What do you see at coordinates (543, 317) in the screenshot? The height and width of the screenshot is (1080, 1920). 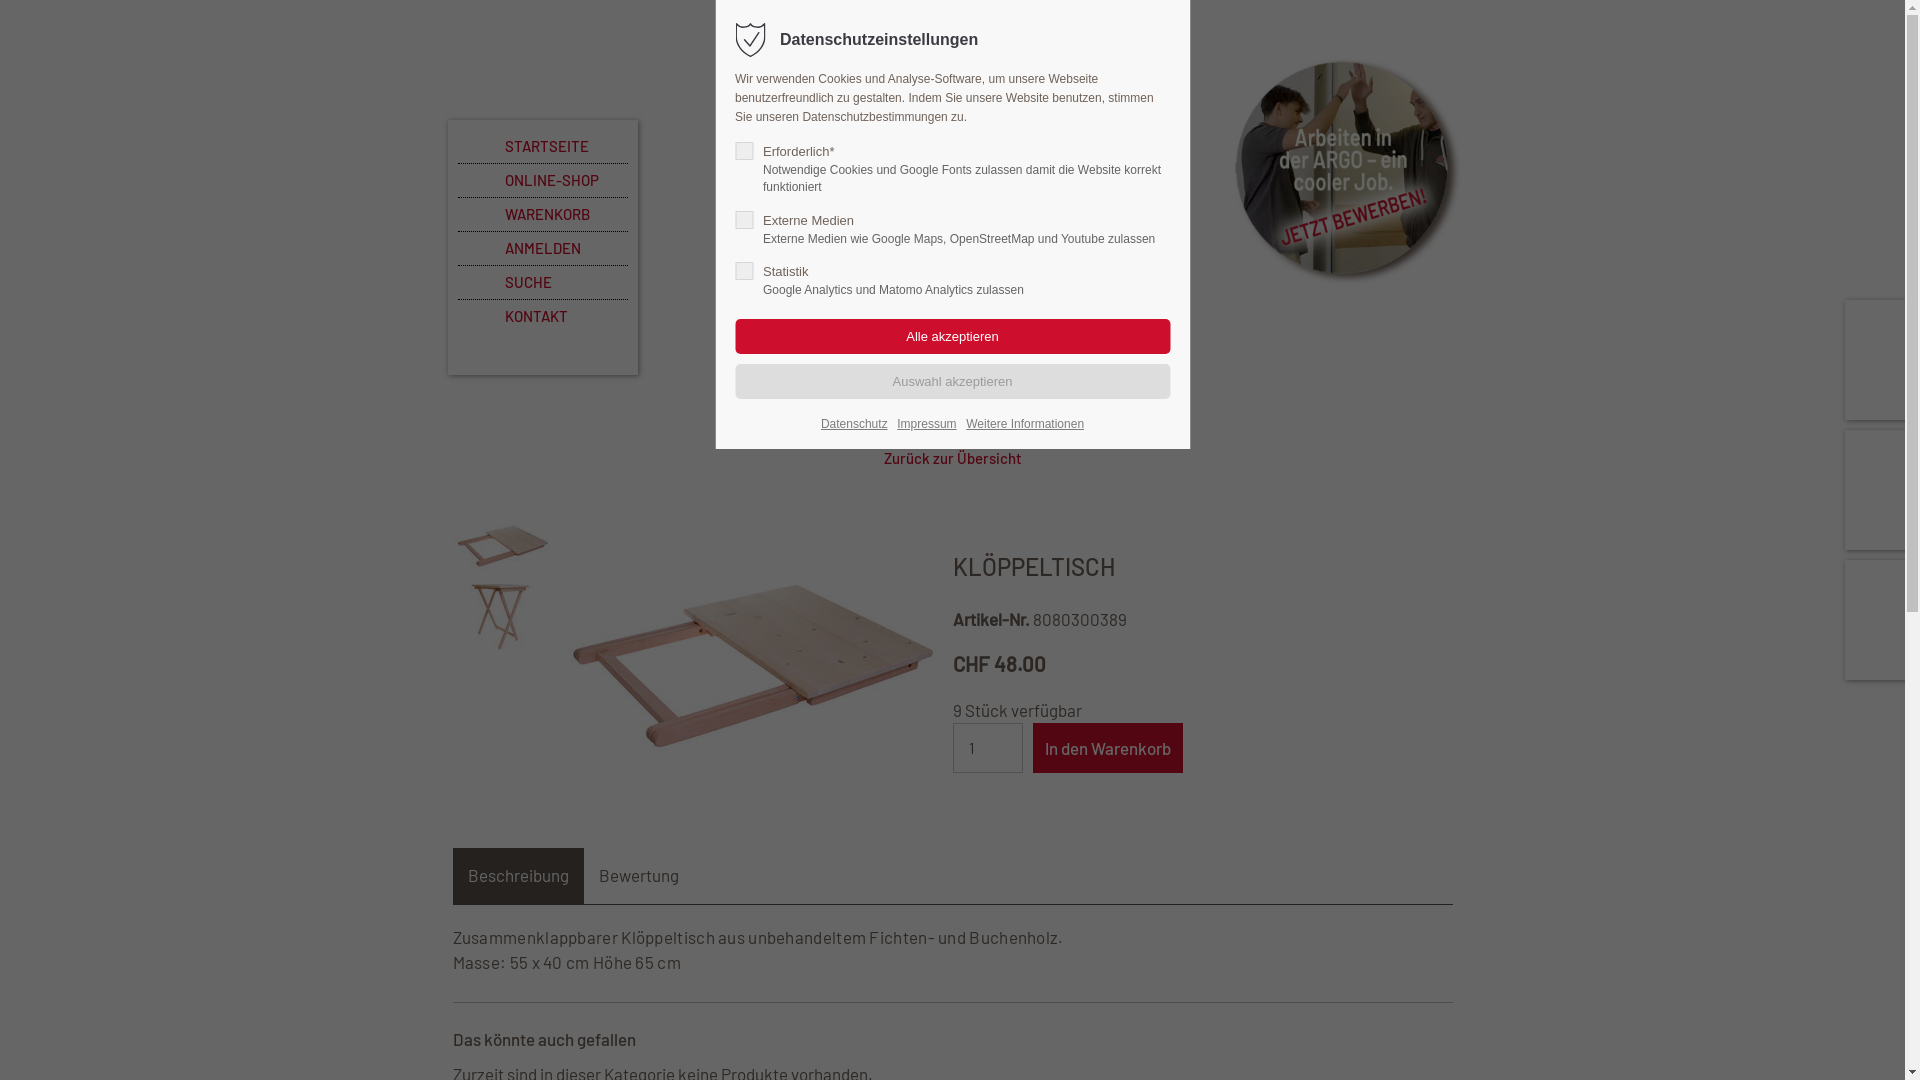 I see `KONTAKT` at bounding box center [543, 317].